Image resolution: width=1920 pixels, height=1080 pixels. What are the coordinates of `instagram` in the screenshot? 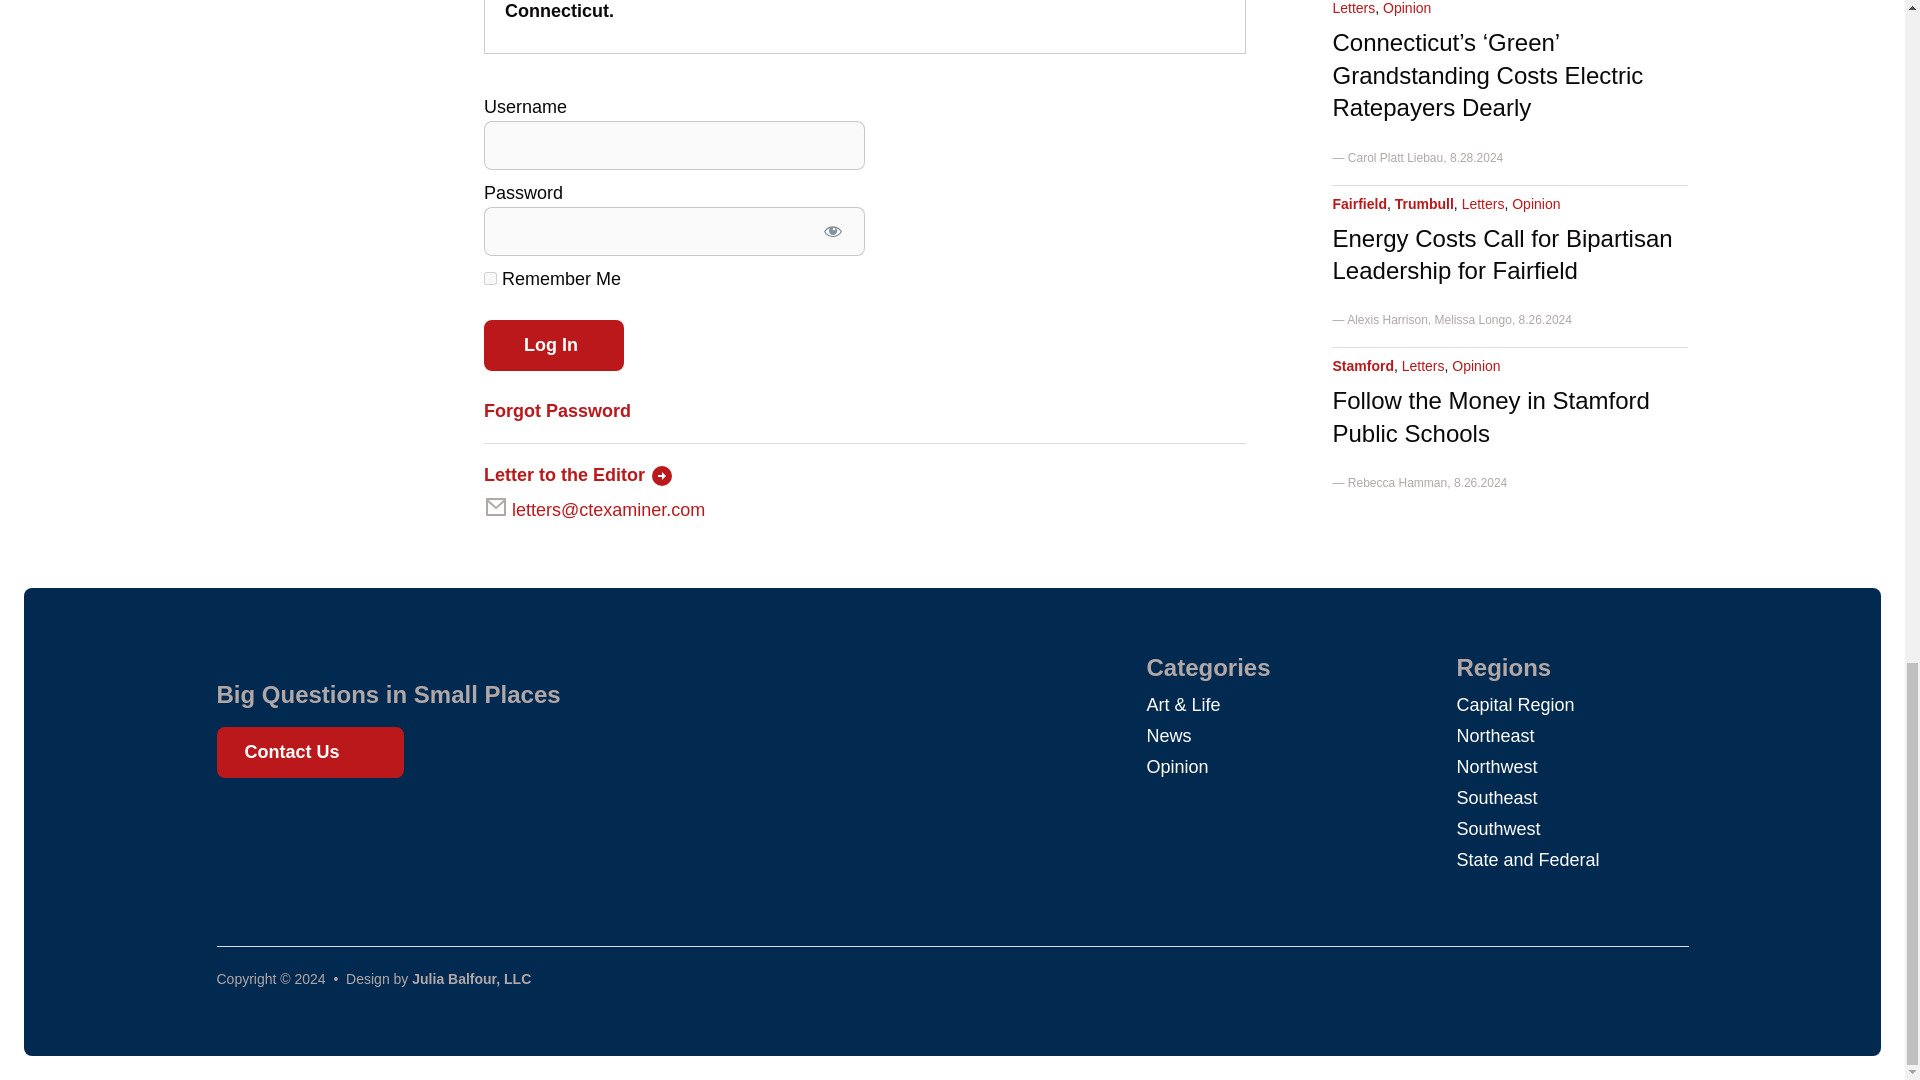 It's located at (314, 824).